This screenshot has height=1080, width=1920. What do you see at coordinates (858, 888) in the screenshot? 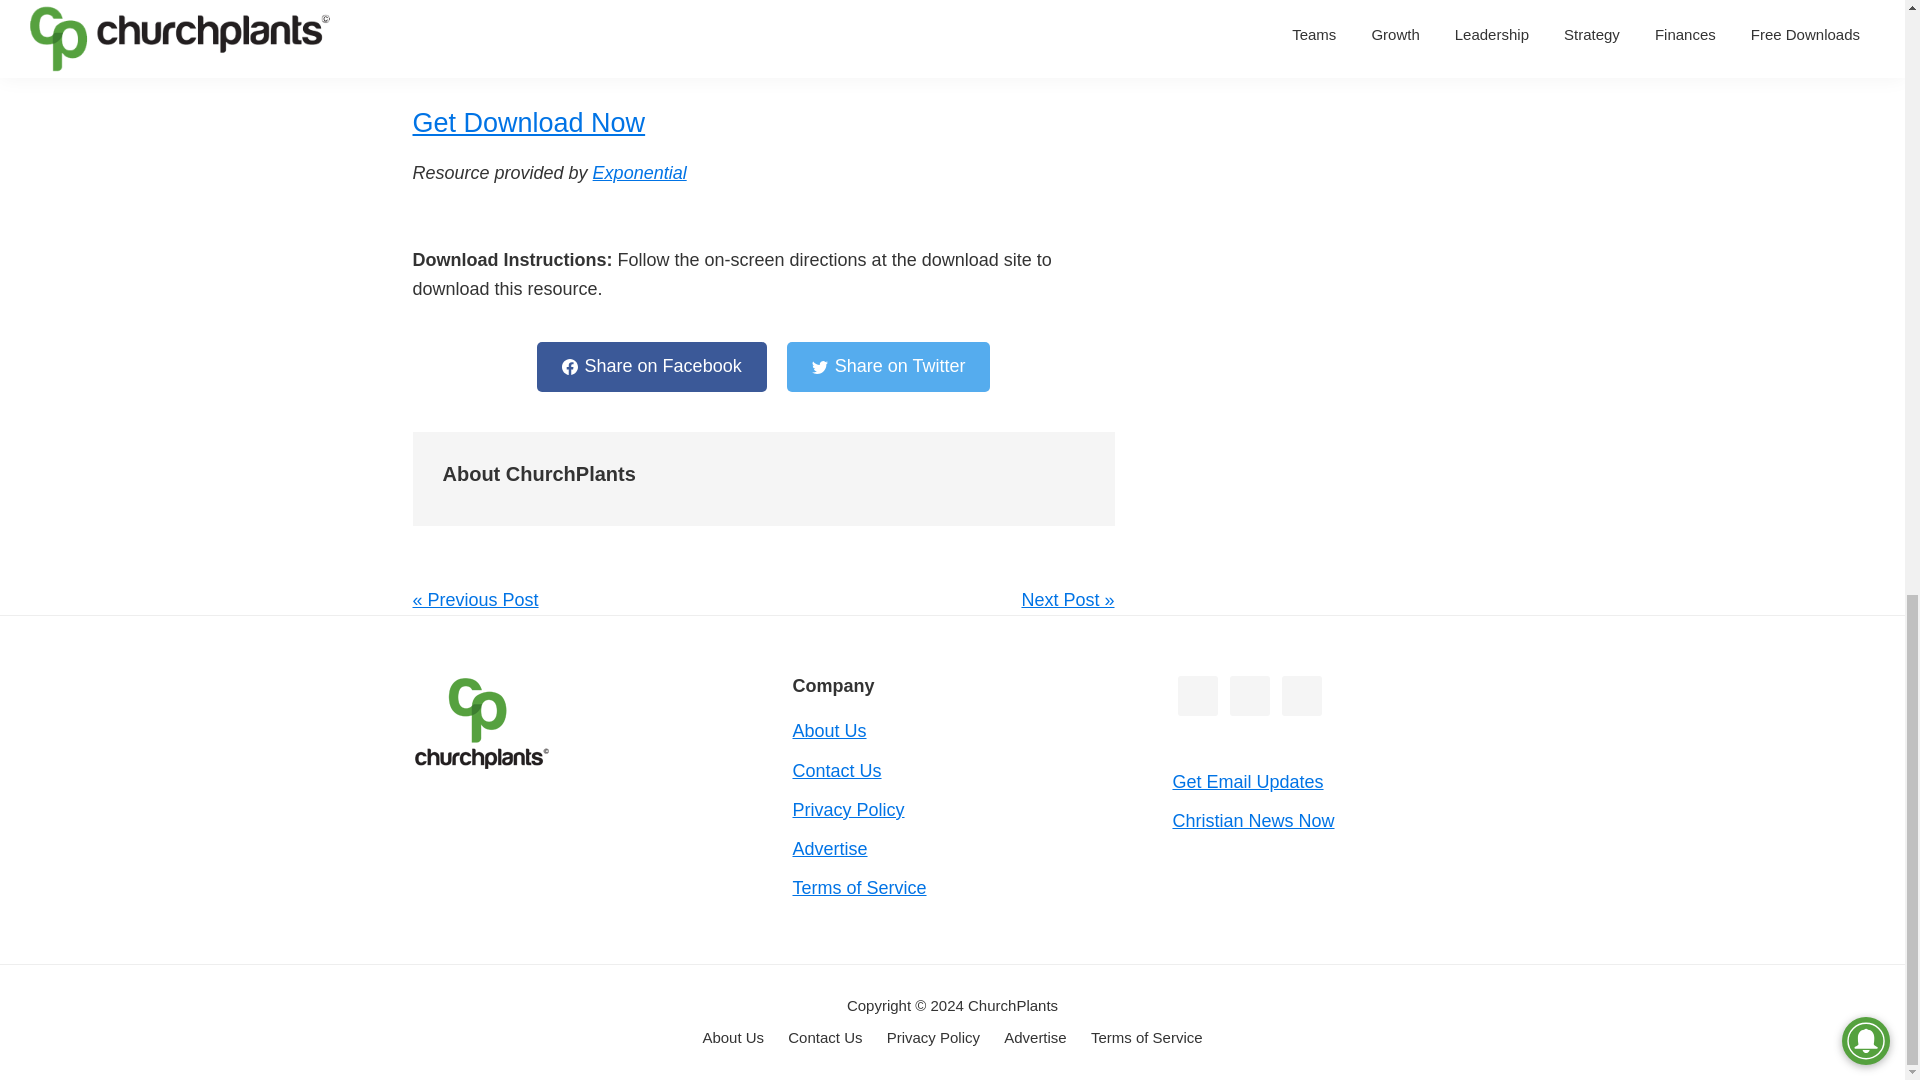
I see `Terms of Service` at bounding box center [858, 888].